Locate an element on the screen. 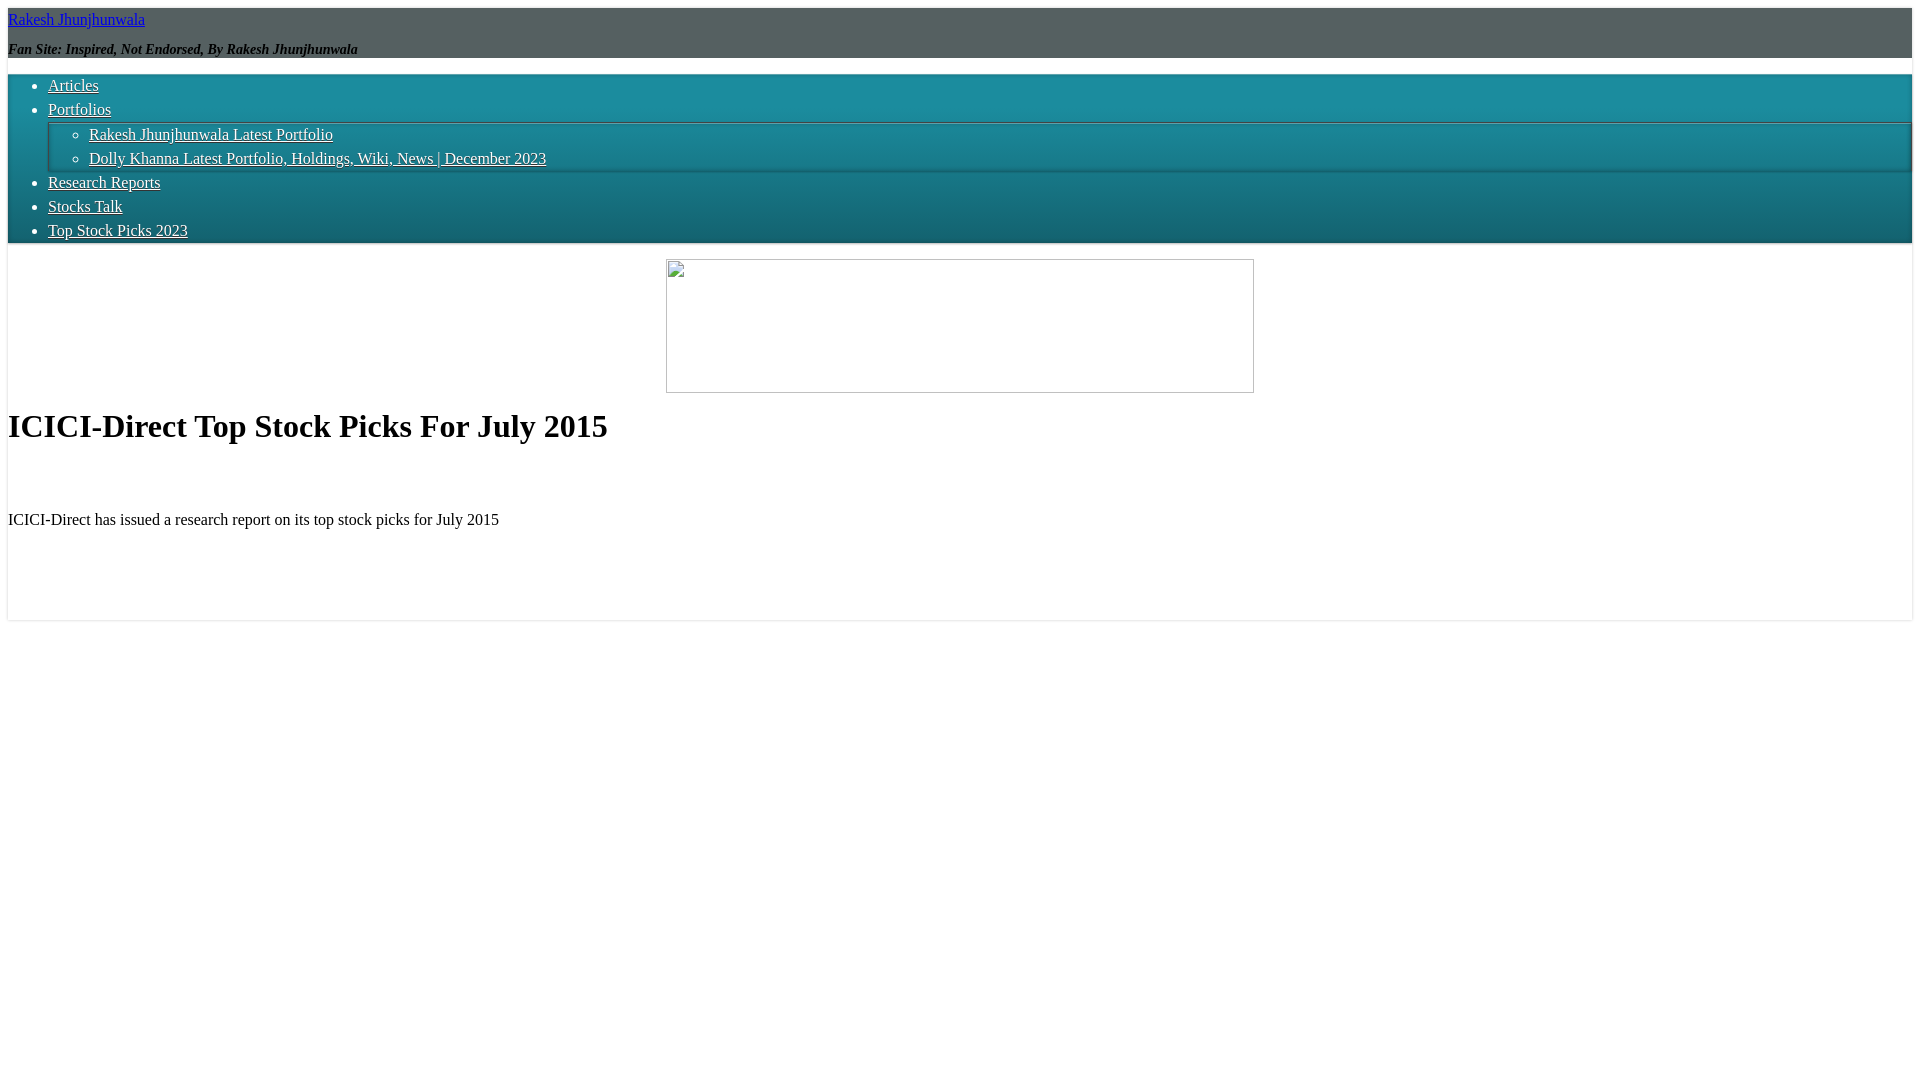 The width and height of the screenshot is (1920, 1080). Stocks Talk is located at coordinates (85, 206).